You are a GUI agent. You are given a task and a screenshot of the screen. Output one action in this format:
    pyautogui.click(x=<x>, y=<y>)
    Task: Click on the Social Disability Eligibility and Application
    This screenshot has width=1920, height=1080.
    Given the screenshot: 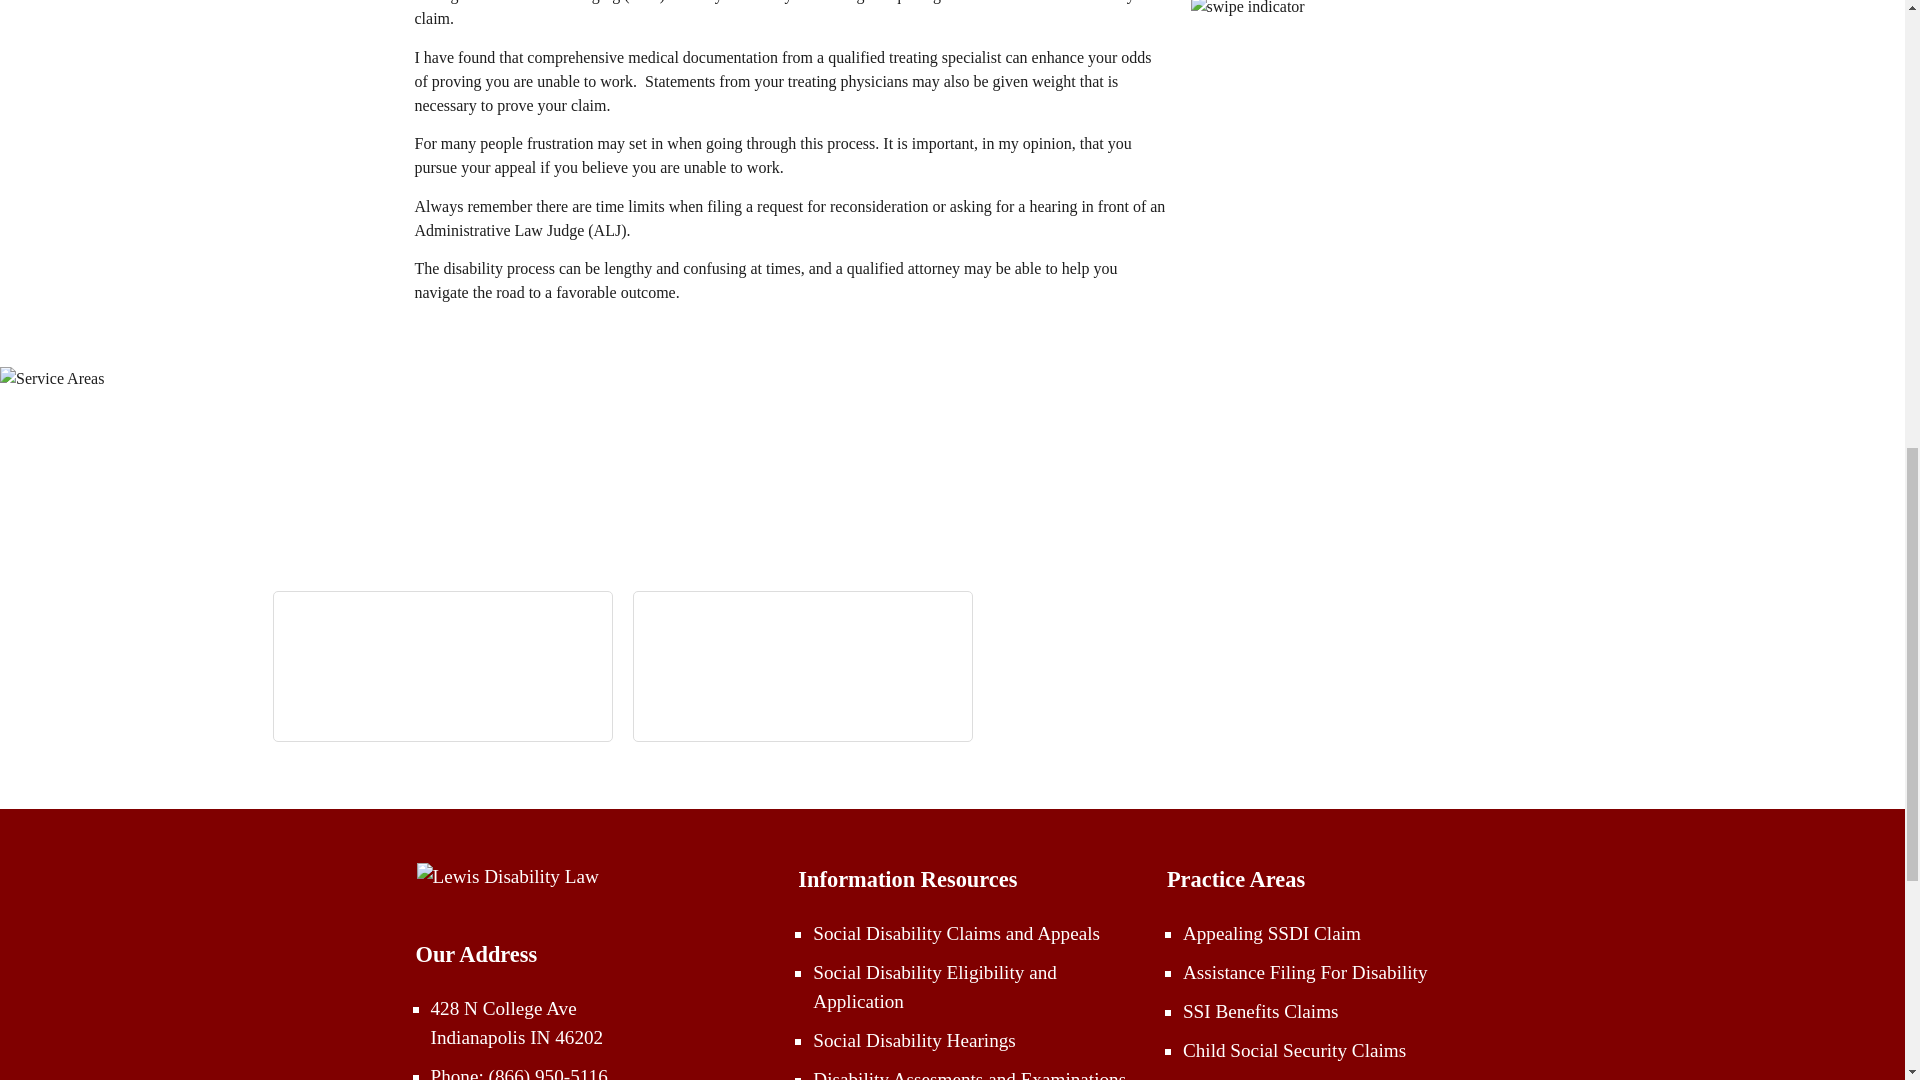 What is the action you would take?
    pyautogui.click(x=934, y=986)
    